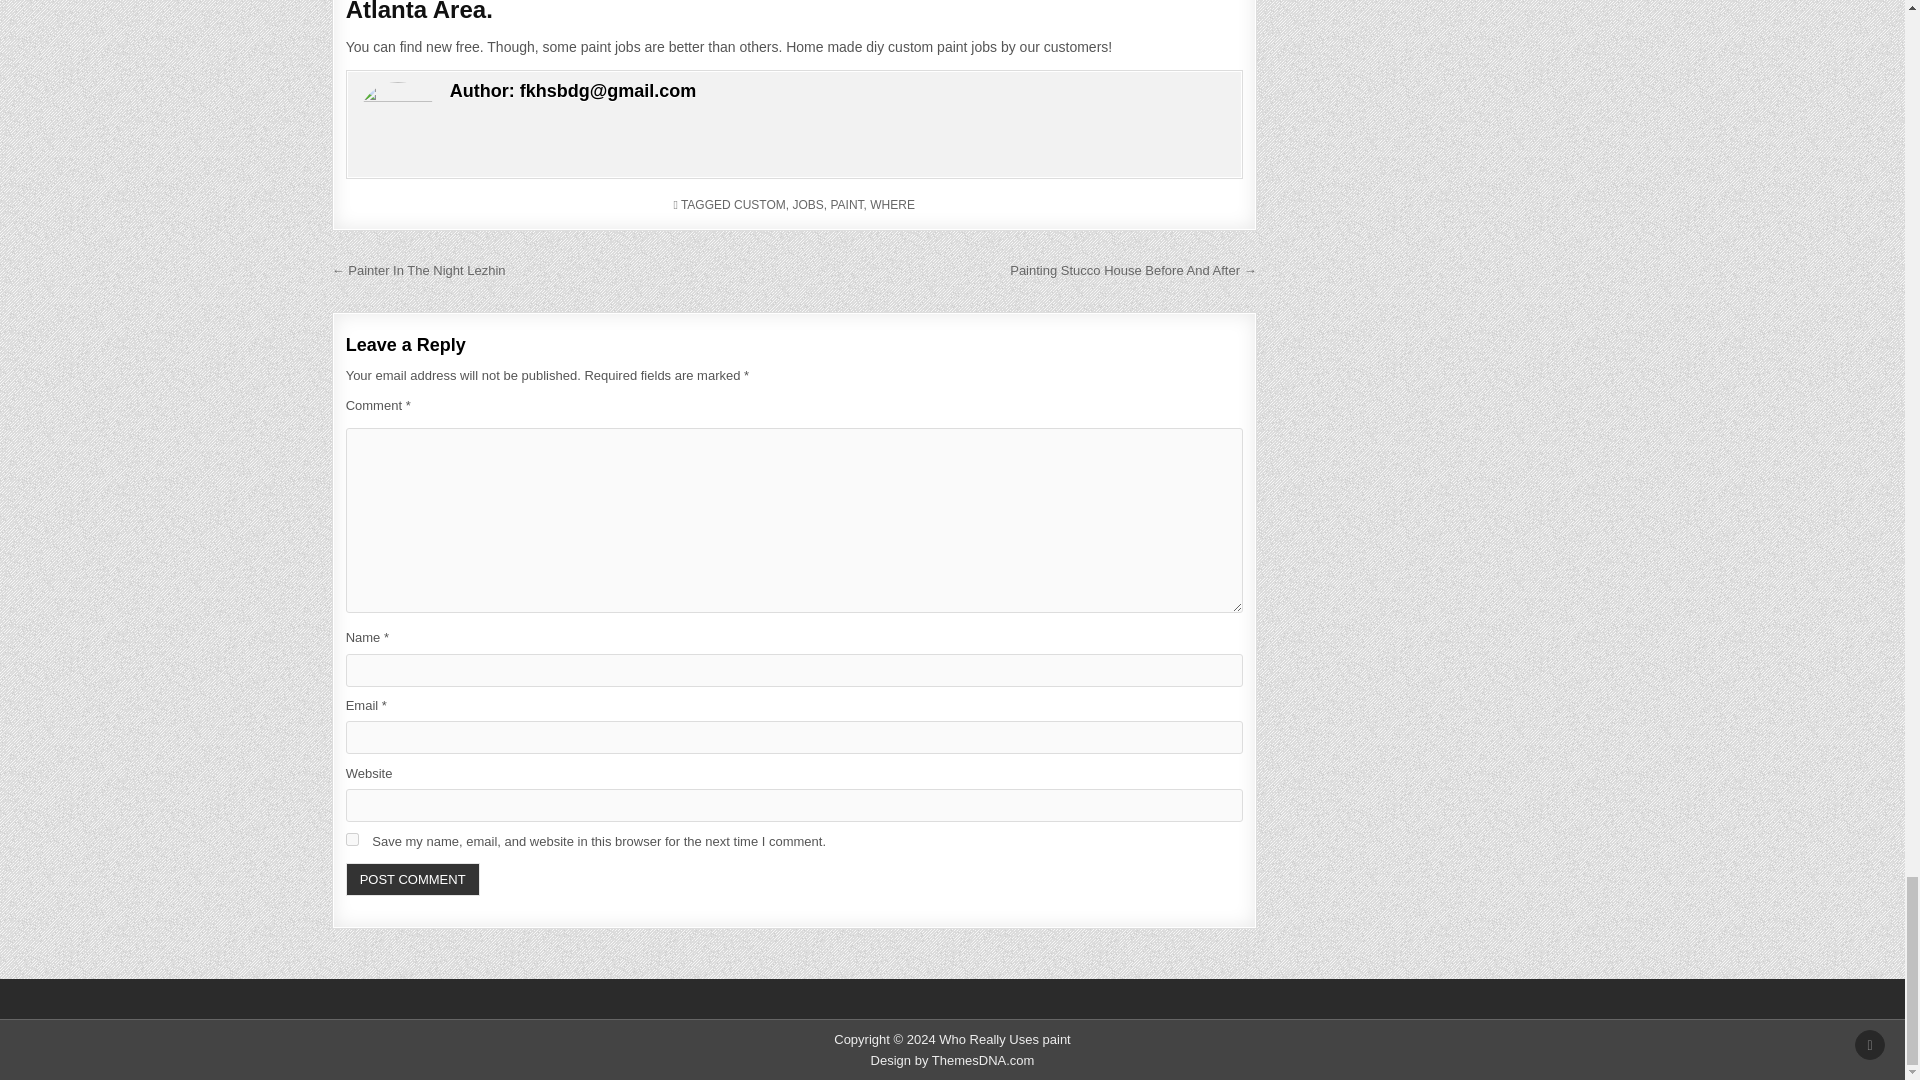 This screenshot has height=1080, width=1920. I want to click on CUSTOM, so click(759, 204).